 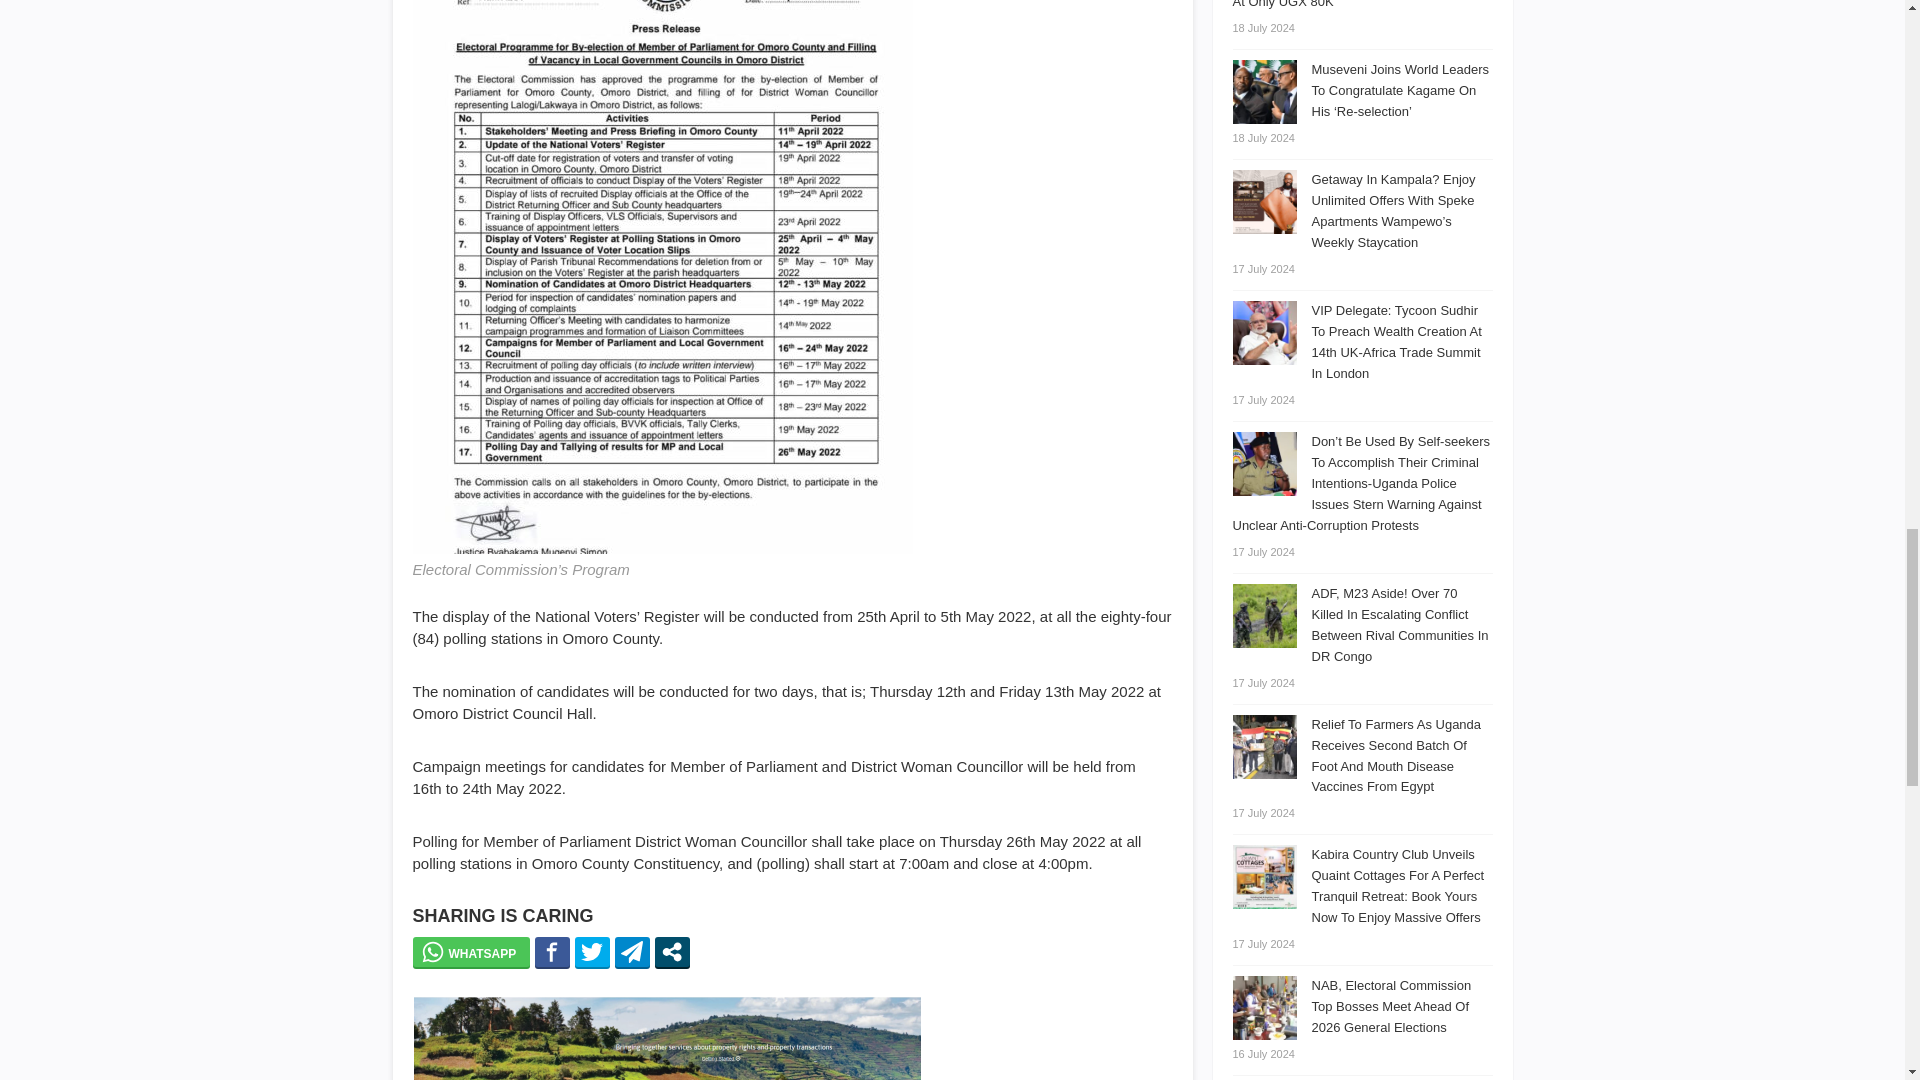 I want to click on Share on Facebook, so click(x=552, y=952).